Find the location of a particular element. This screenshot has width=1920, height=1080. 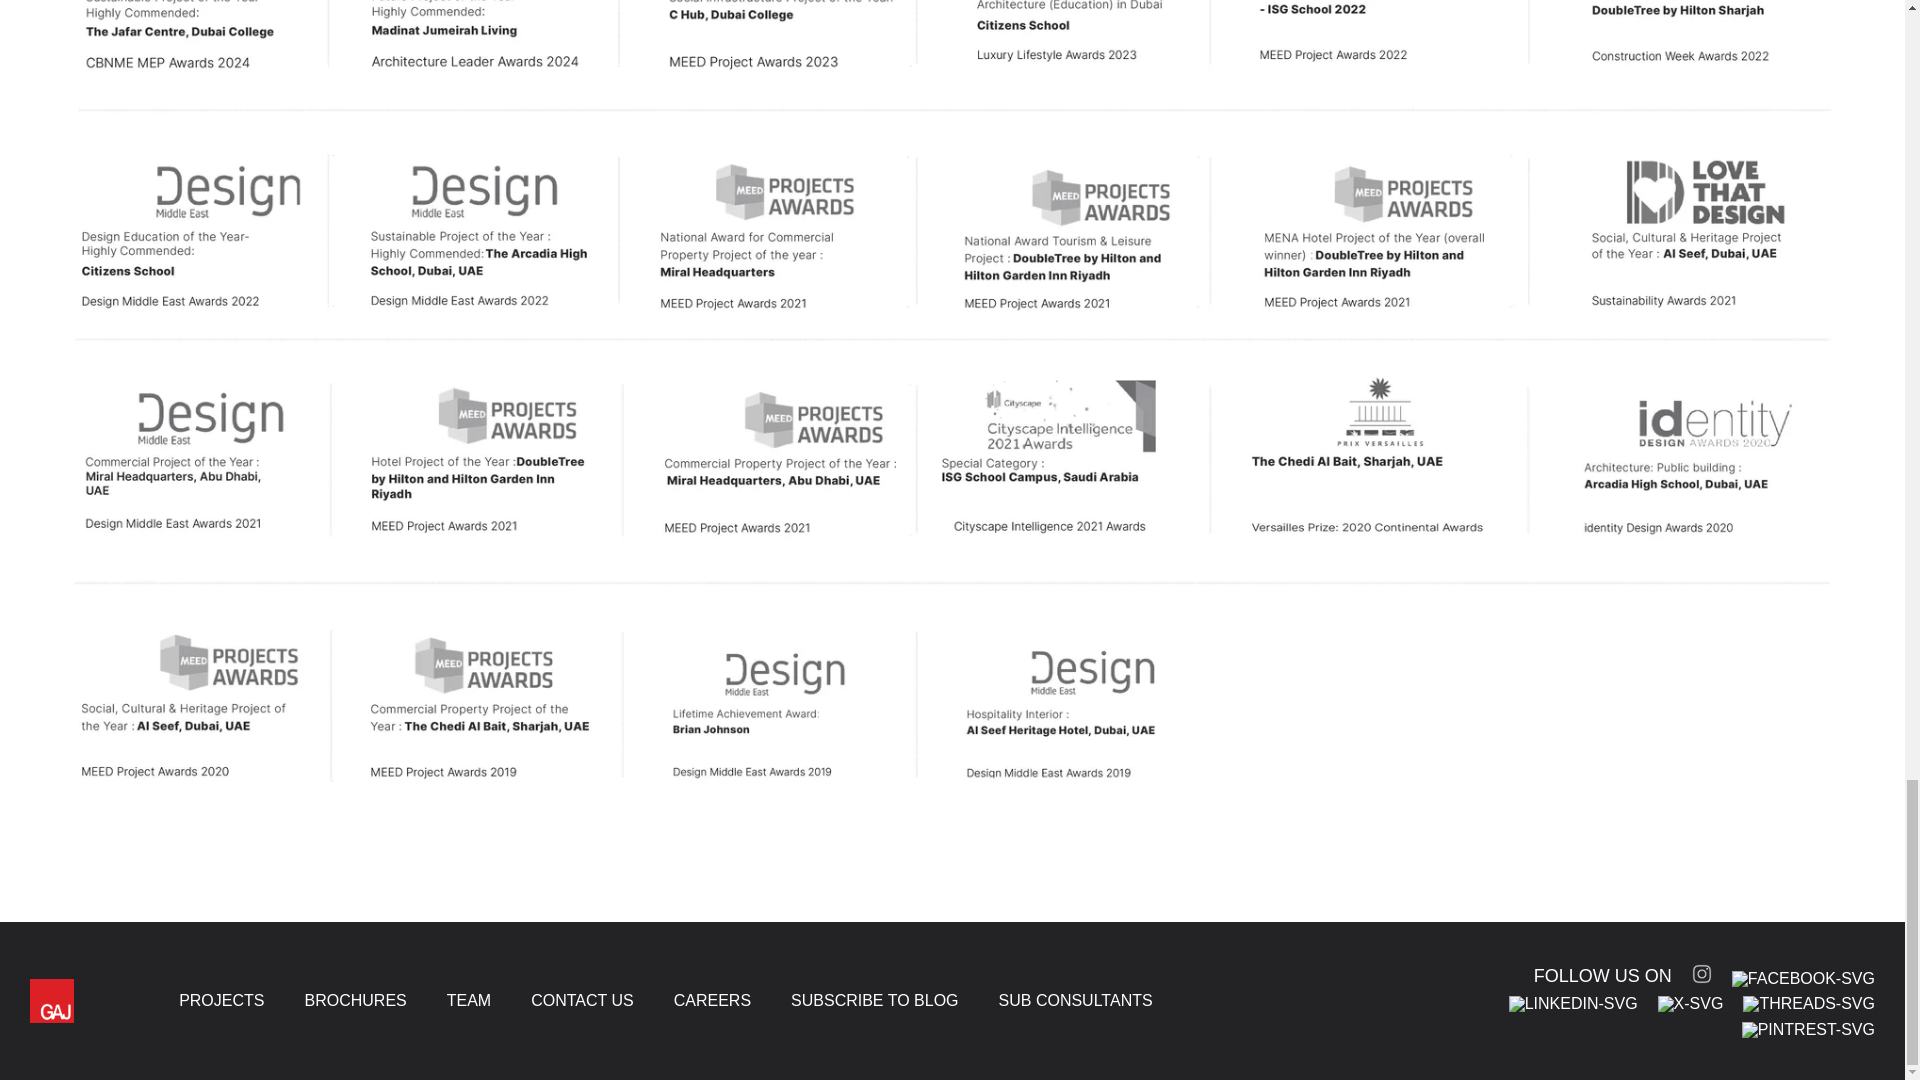

CAREERS is located at coordinates (712, 1000).